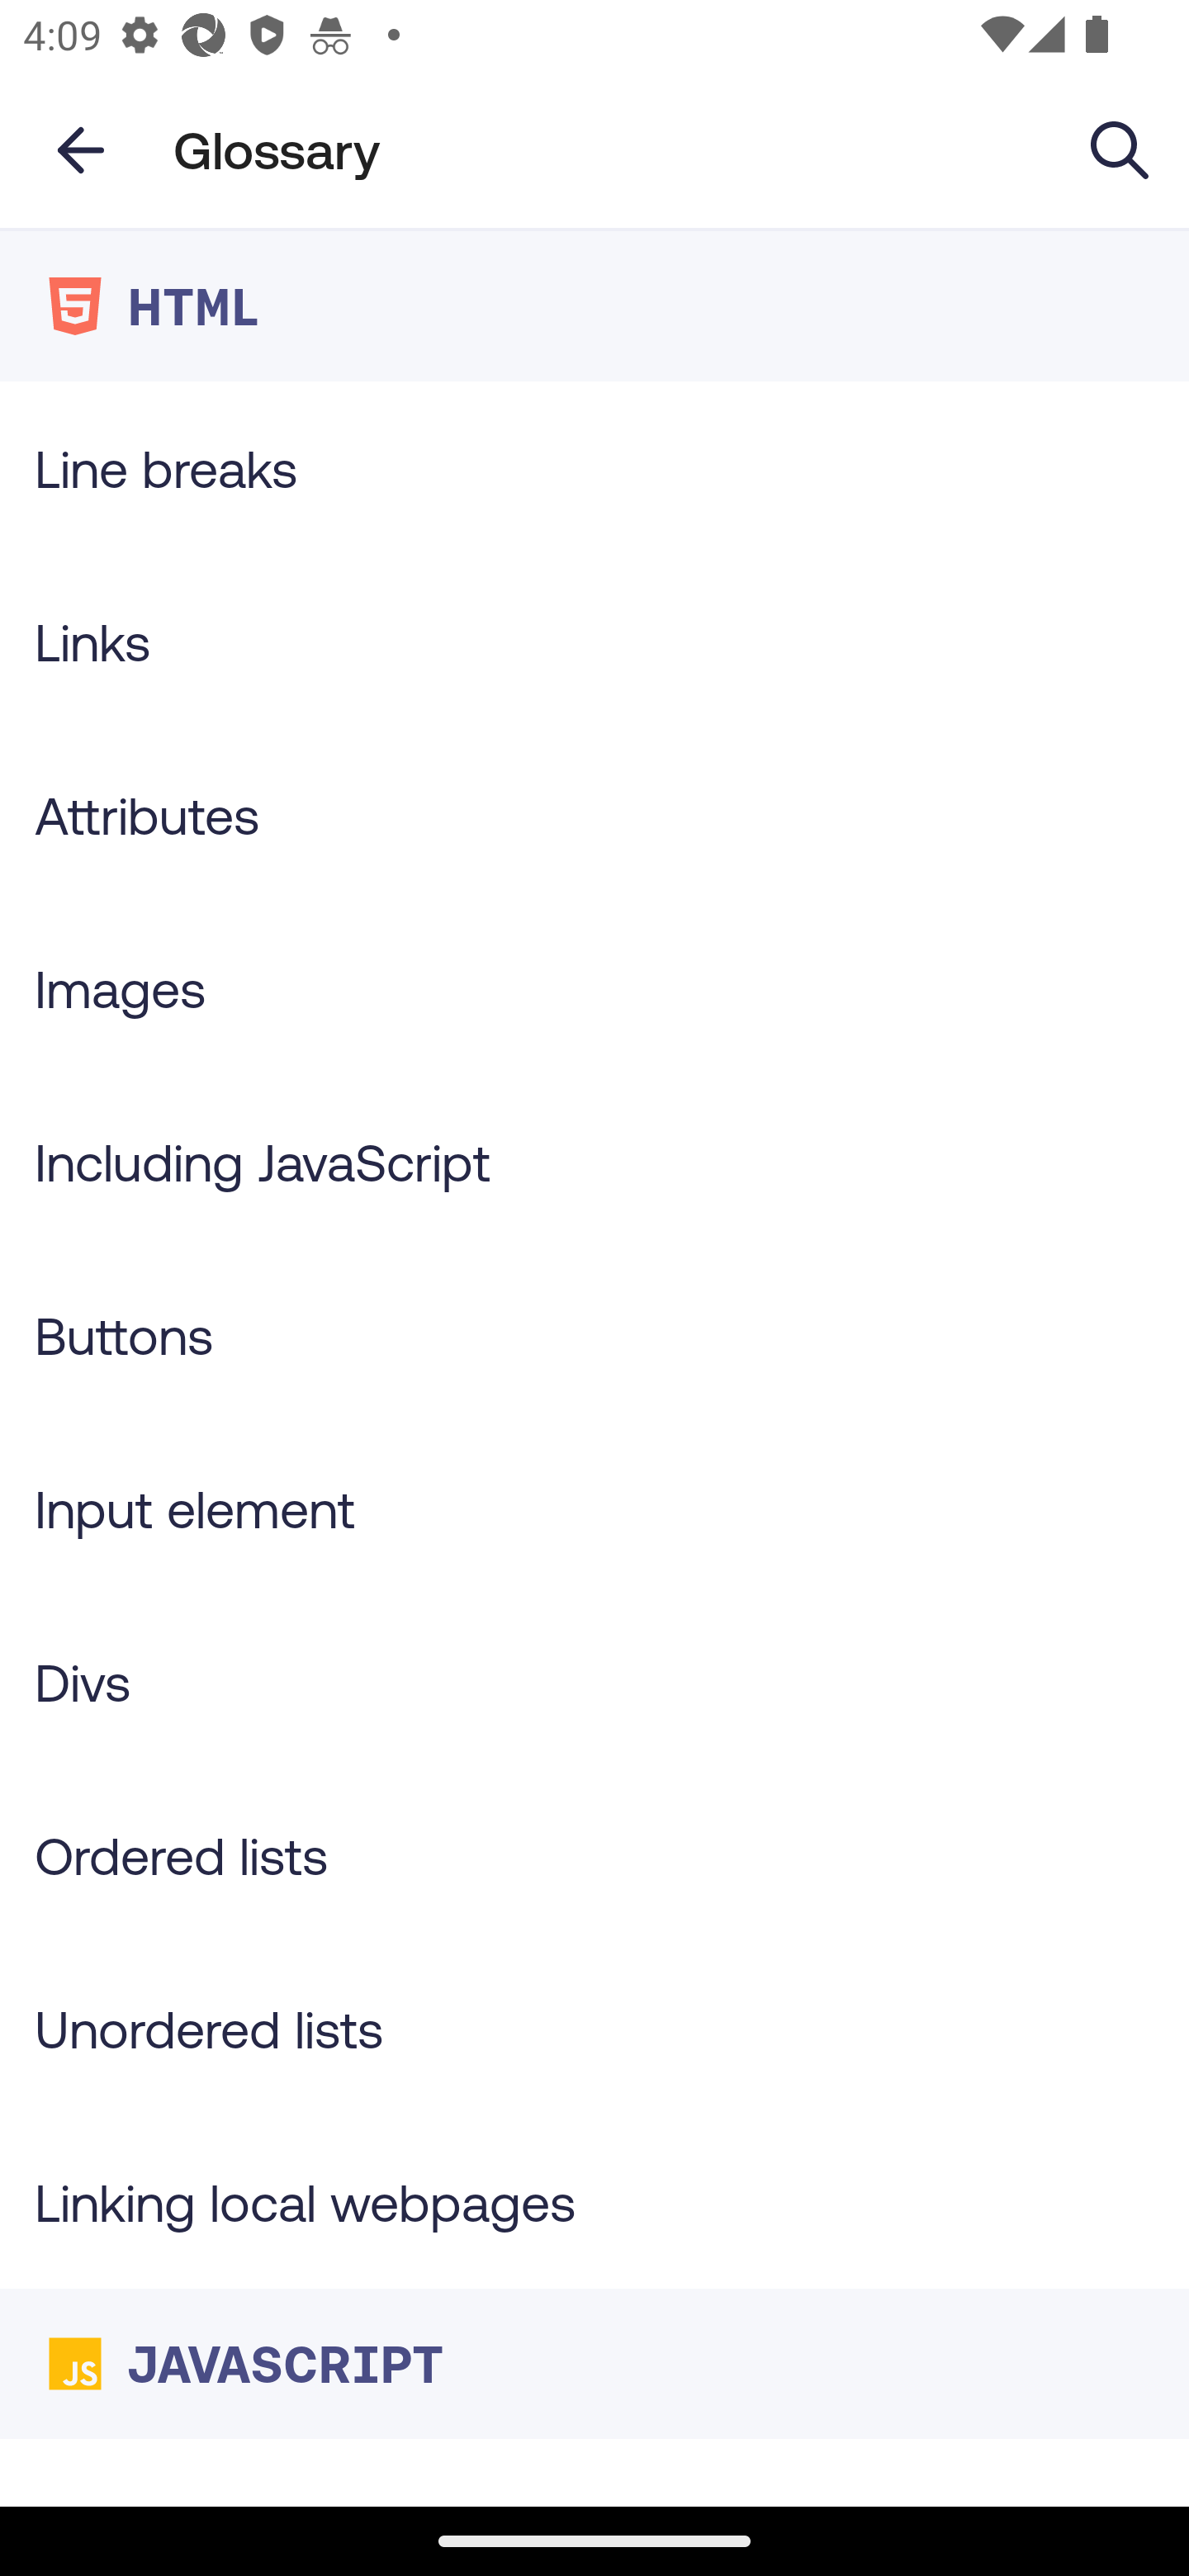 This screenshot has height=2576, width=1189. I want to click on Divs, so click(594, 1682).